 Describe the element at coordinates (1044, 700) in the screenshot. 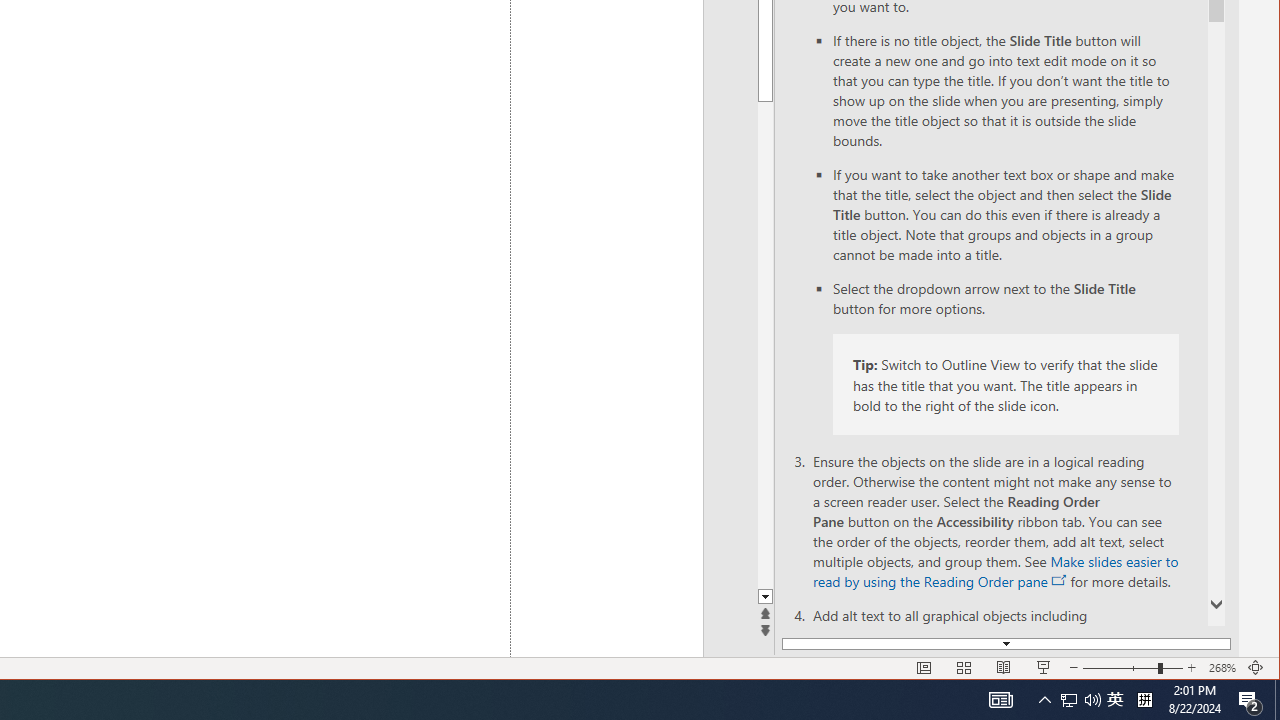

I see `Notification Chevron` at that location.